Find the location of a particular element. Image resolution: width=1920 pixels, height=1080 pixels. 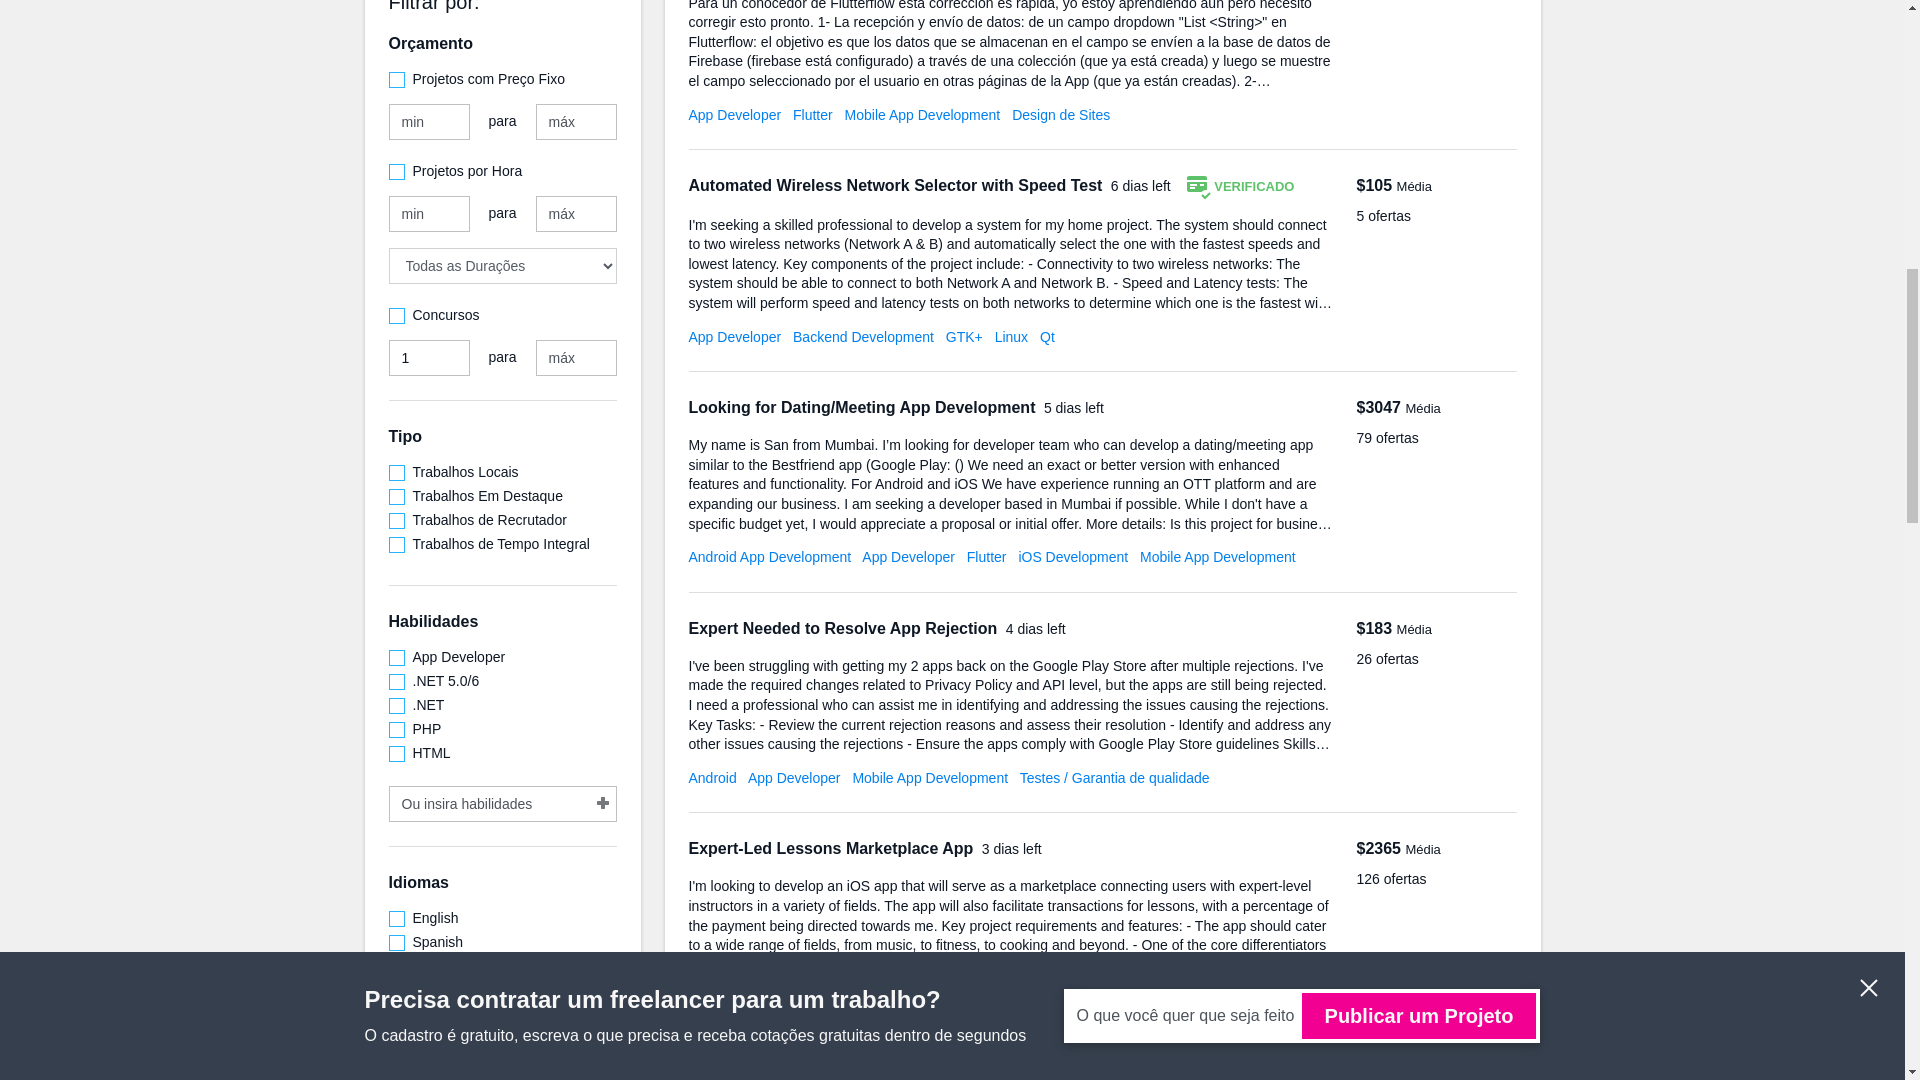

App Developer is located at coordinates (734, 114).